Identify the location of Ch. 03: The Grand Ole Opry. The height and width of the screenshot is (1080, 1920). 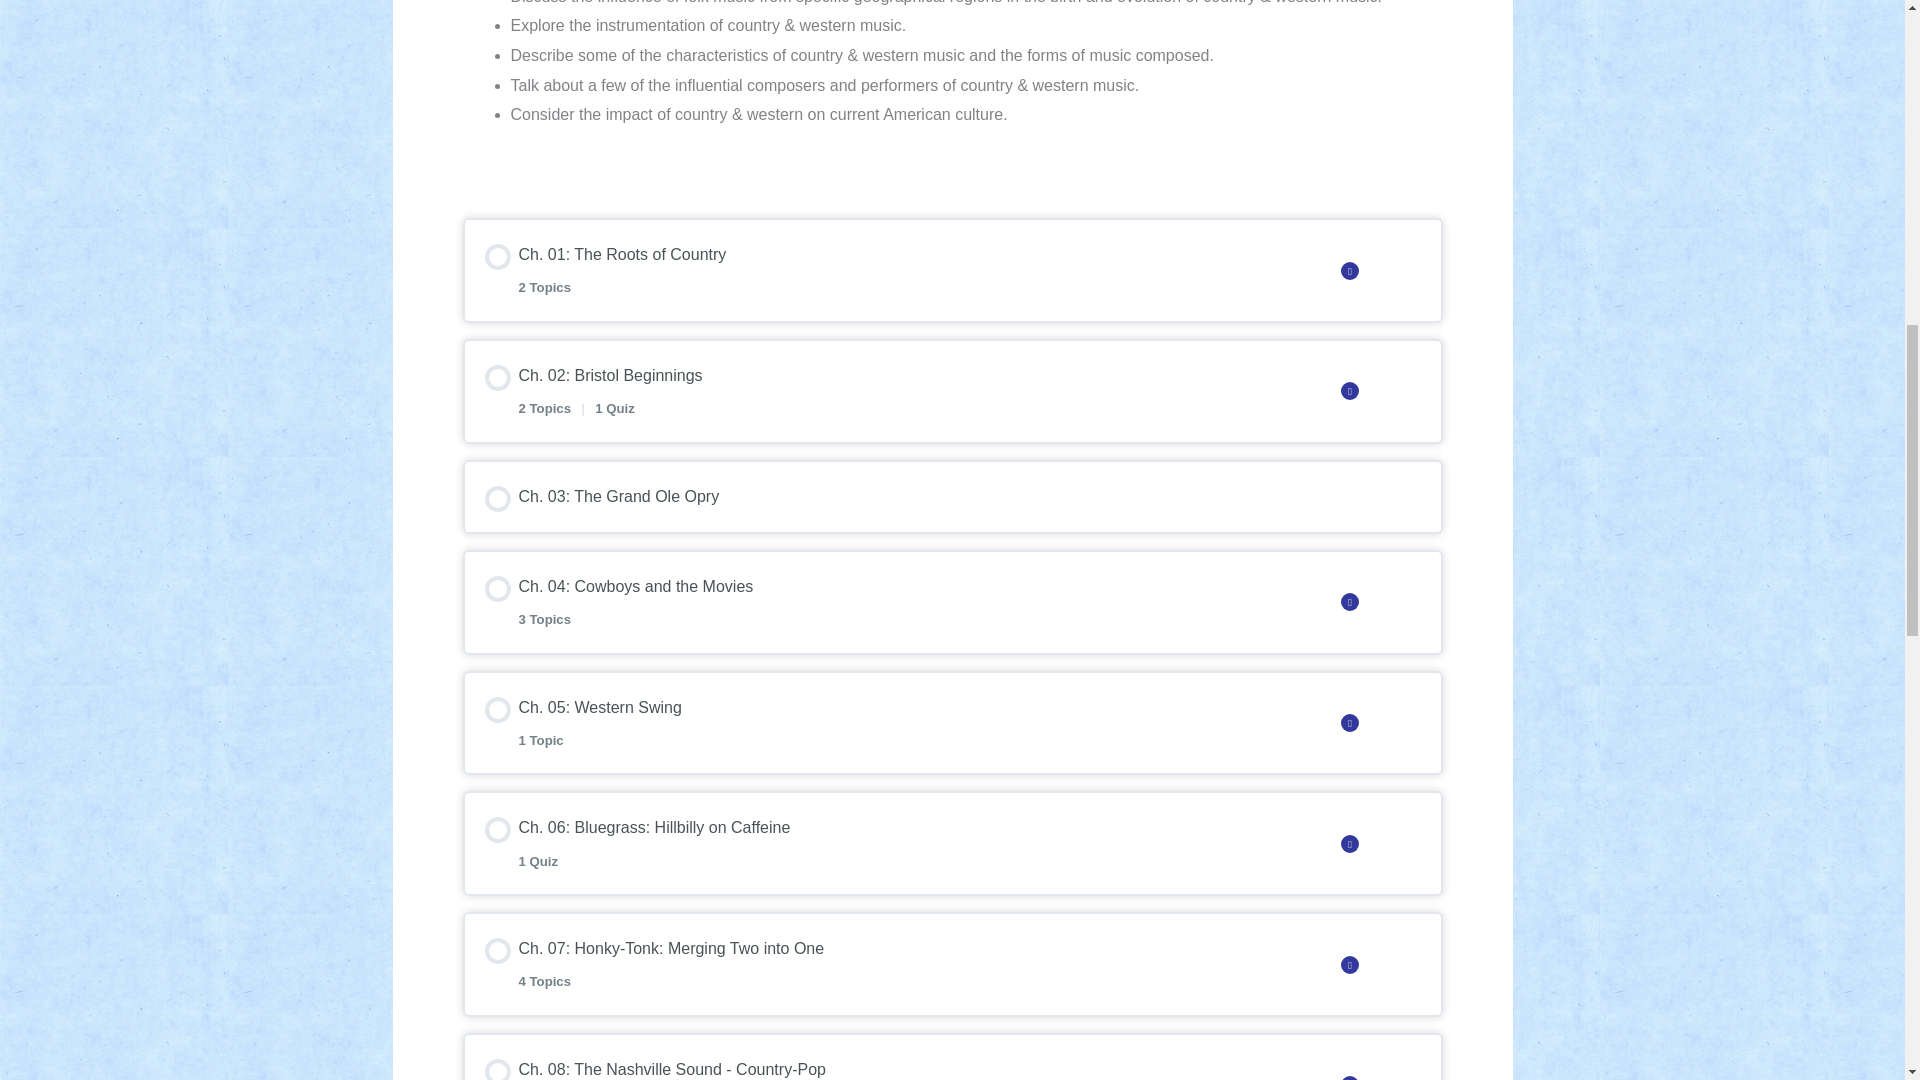
(906, 964).